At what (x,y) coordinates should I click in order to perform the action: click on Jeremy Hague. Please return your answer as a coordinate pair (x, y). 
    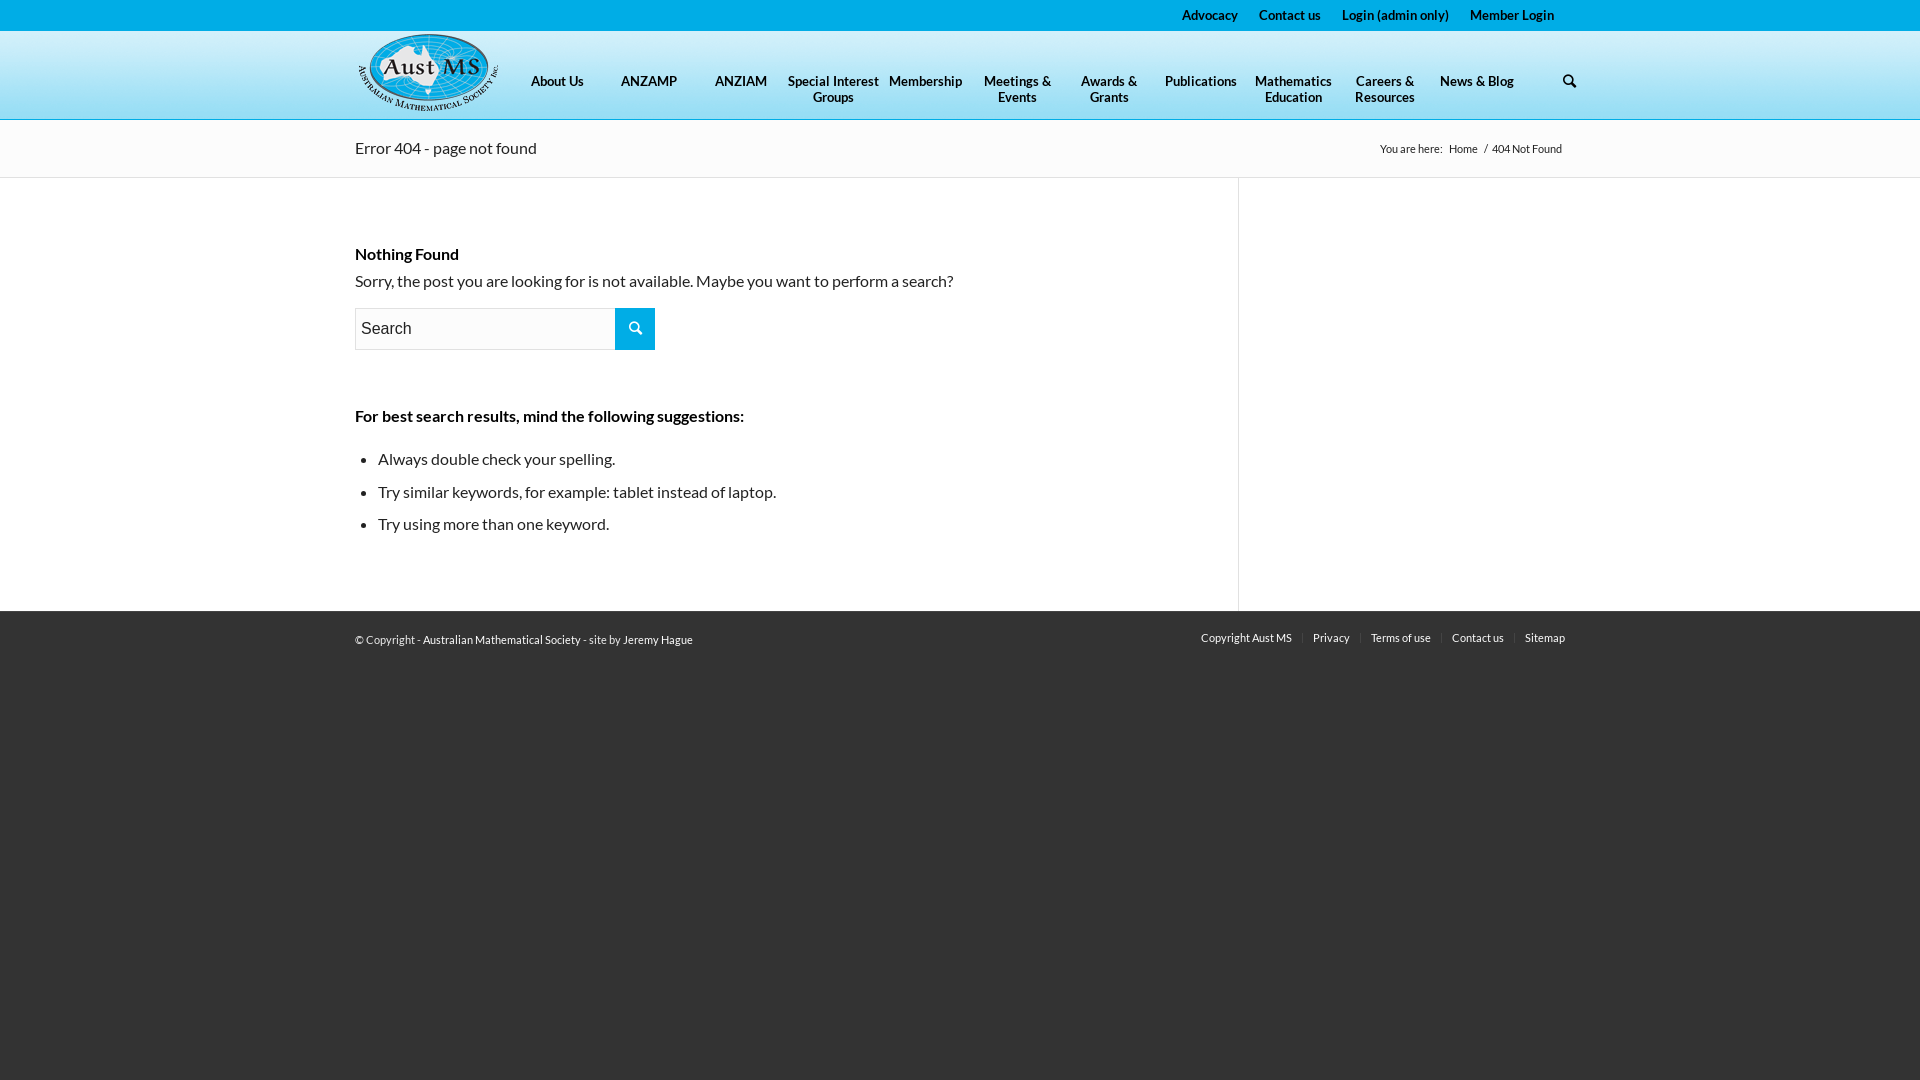
    Looking at the image, I should click on (658, 640).